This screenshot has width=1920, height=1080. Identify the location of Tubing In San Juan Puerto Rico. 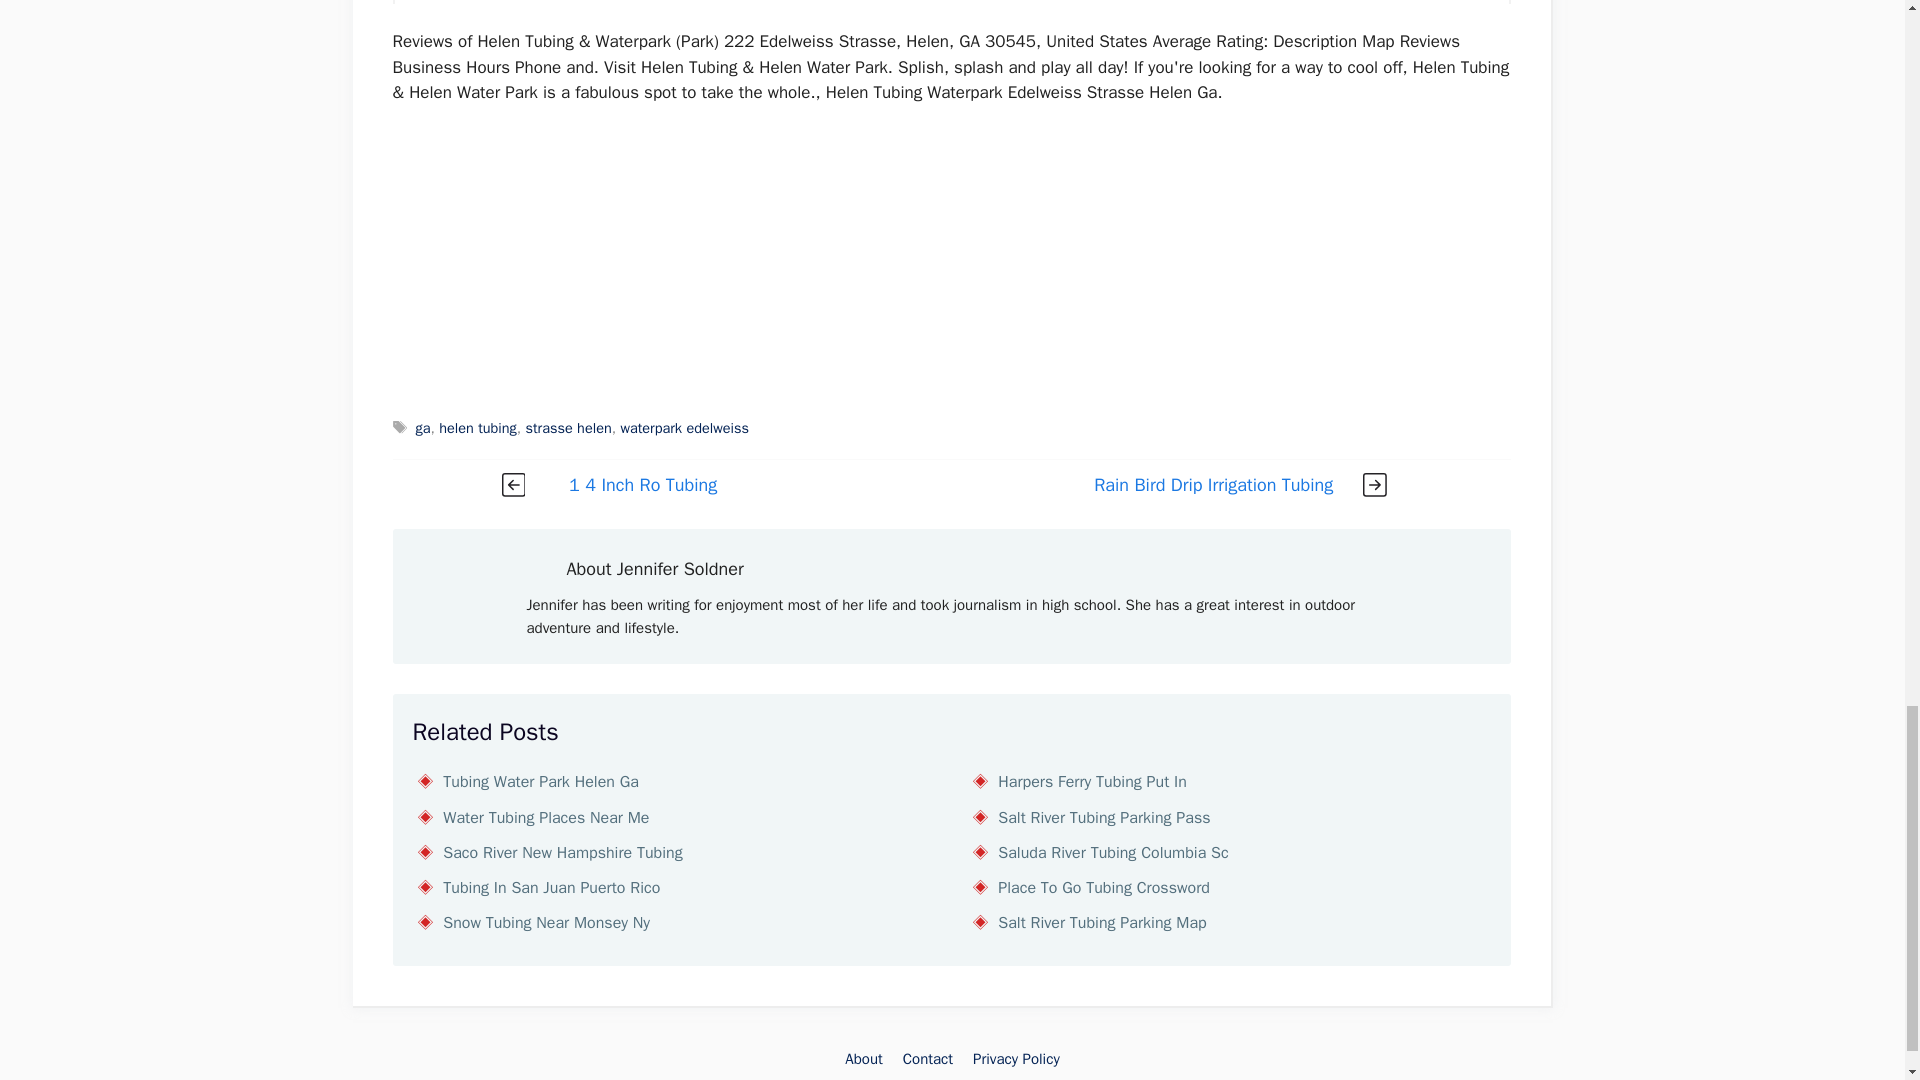
(552, 888).